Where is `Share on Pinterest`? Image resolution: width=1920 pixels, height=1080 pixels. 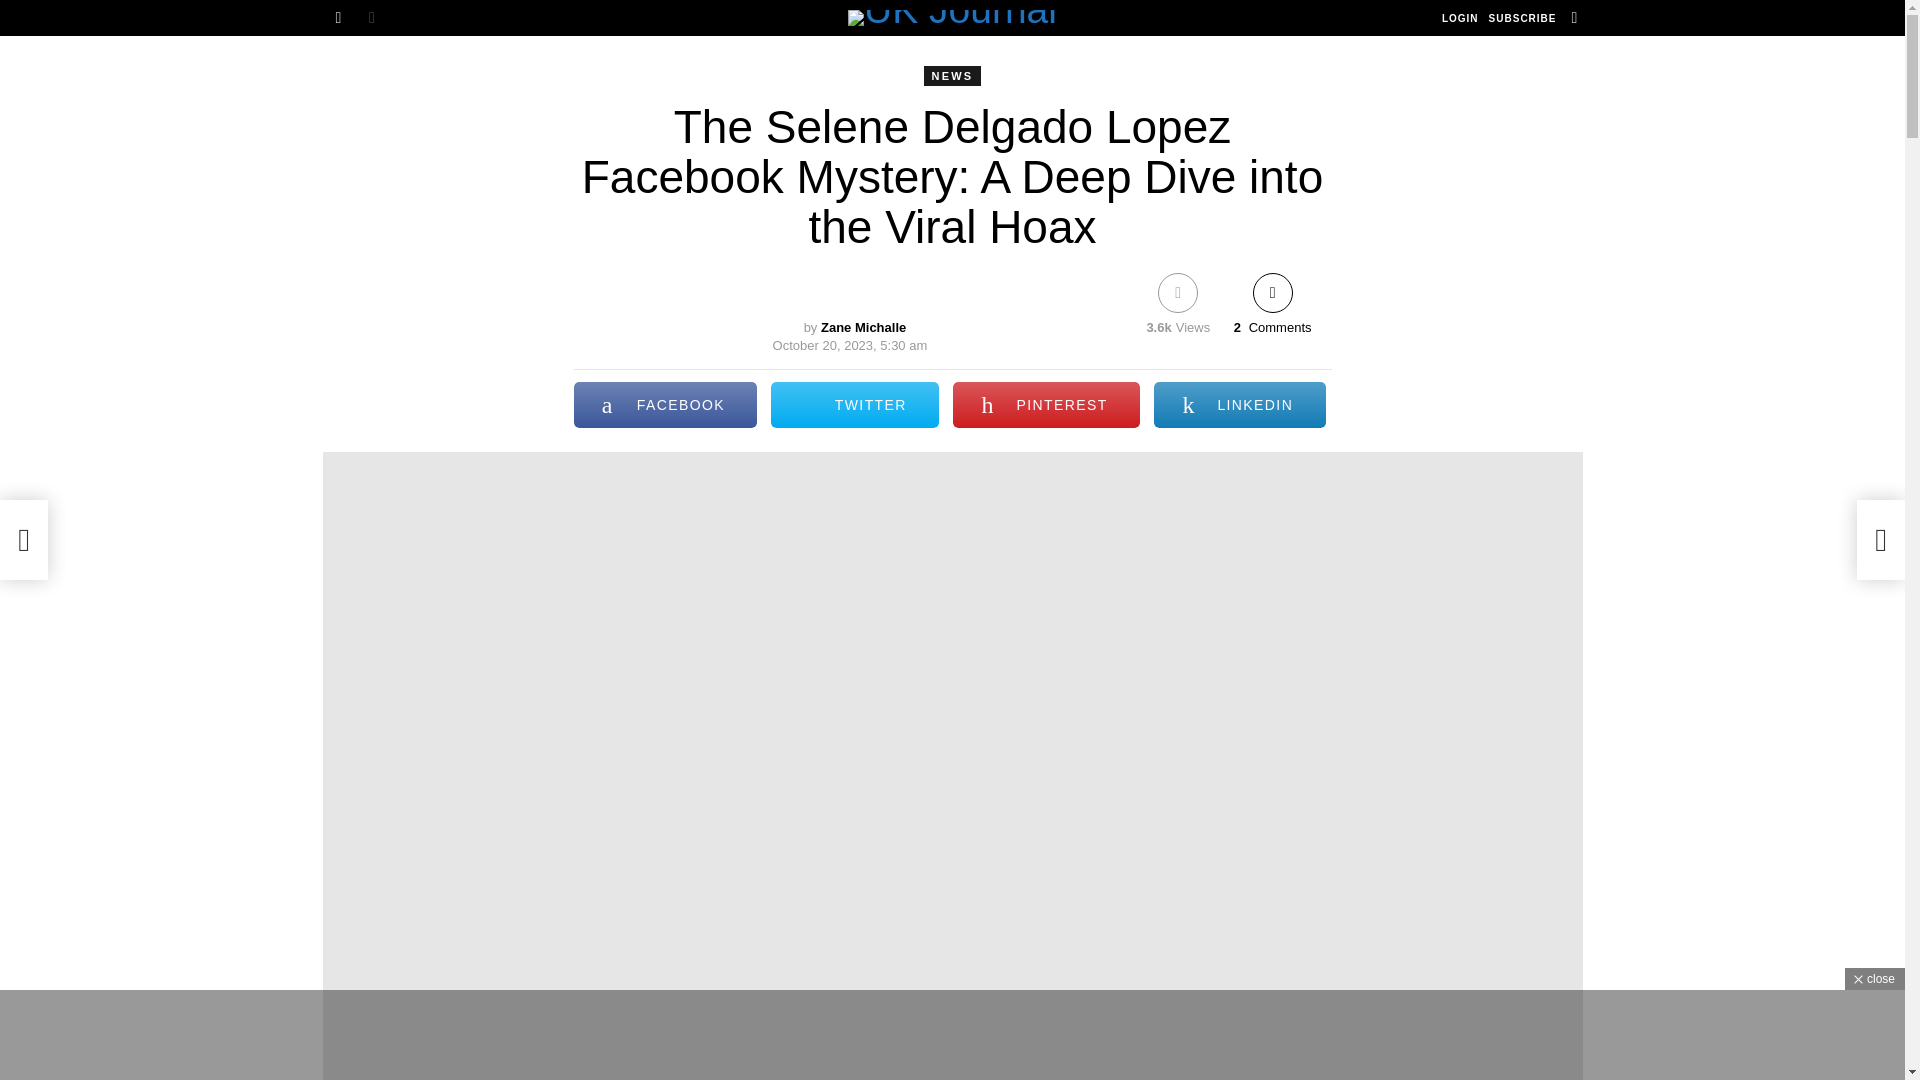
Share on Pinterest is located at coordinates (1046, 404).